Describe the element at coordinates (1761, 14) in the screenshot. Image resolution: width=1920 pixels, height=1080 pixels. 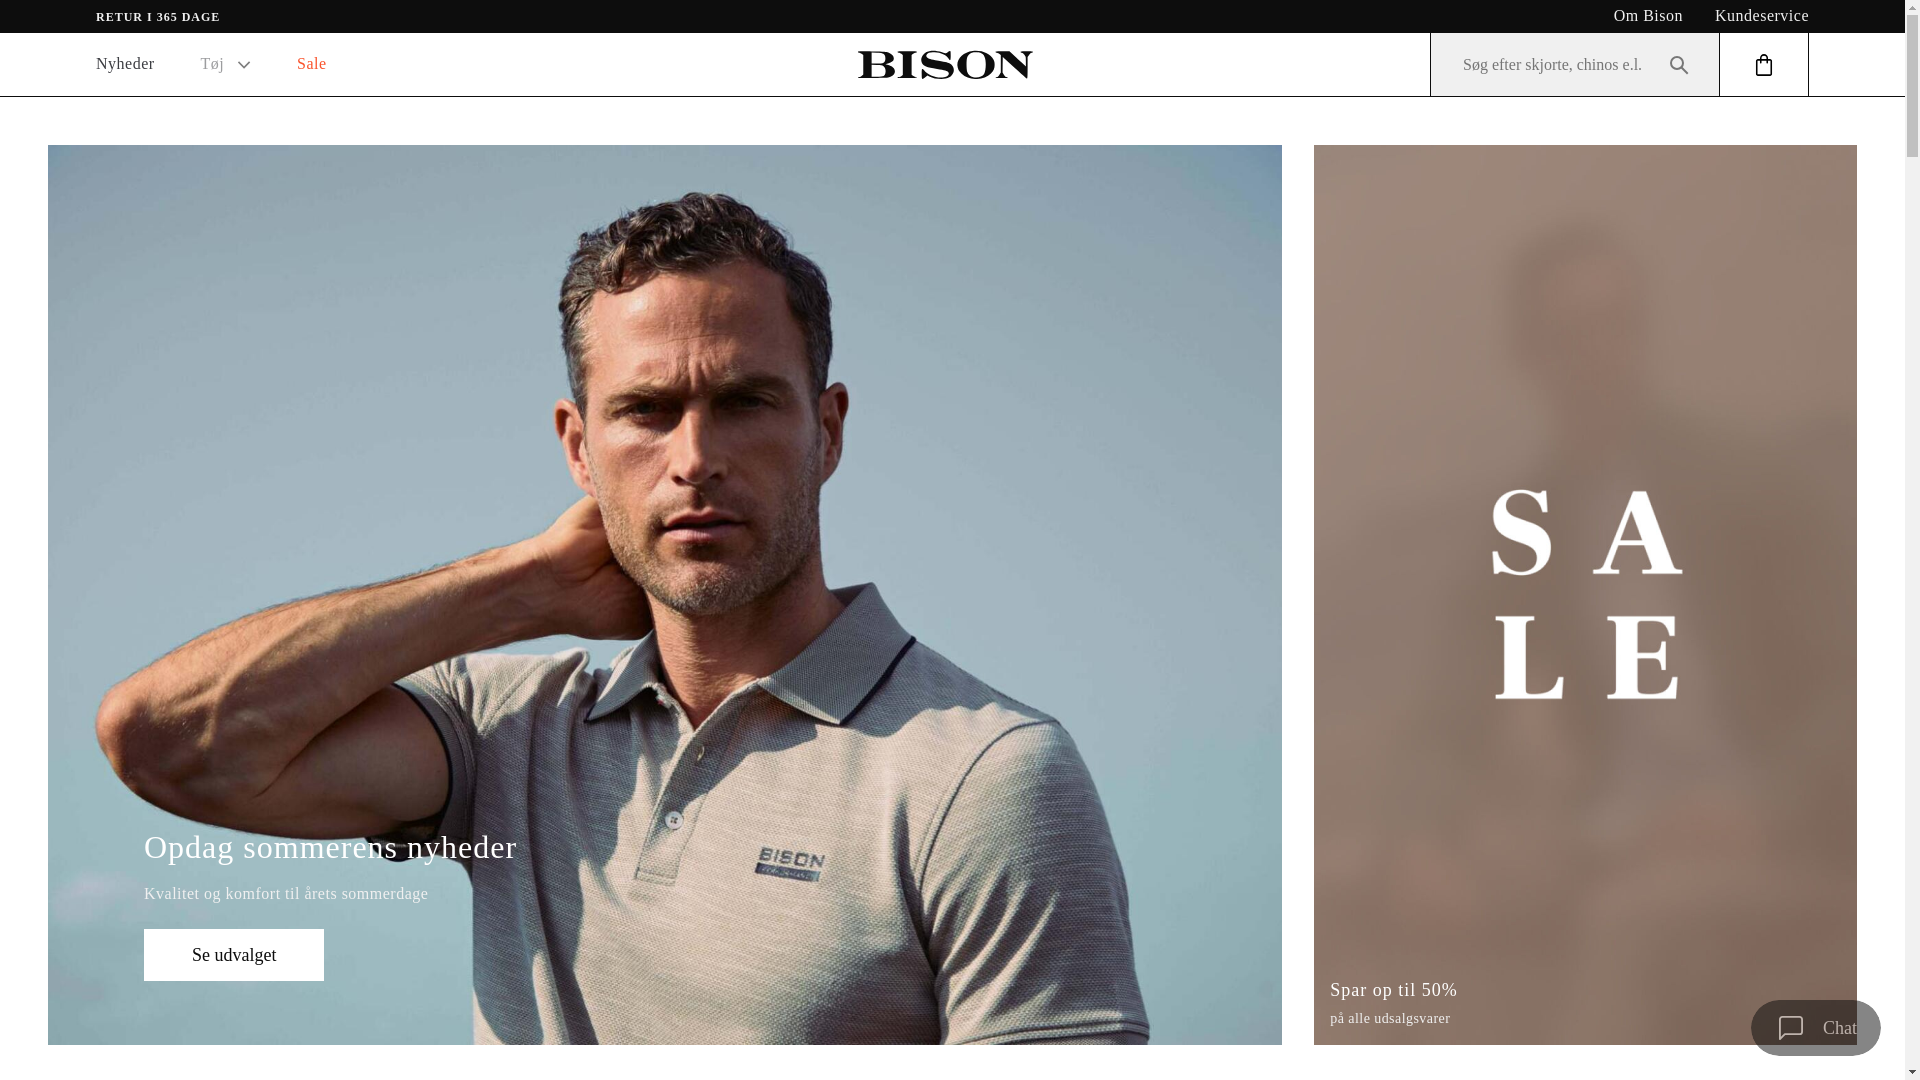
I see `Kundeservice` at that location.